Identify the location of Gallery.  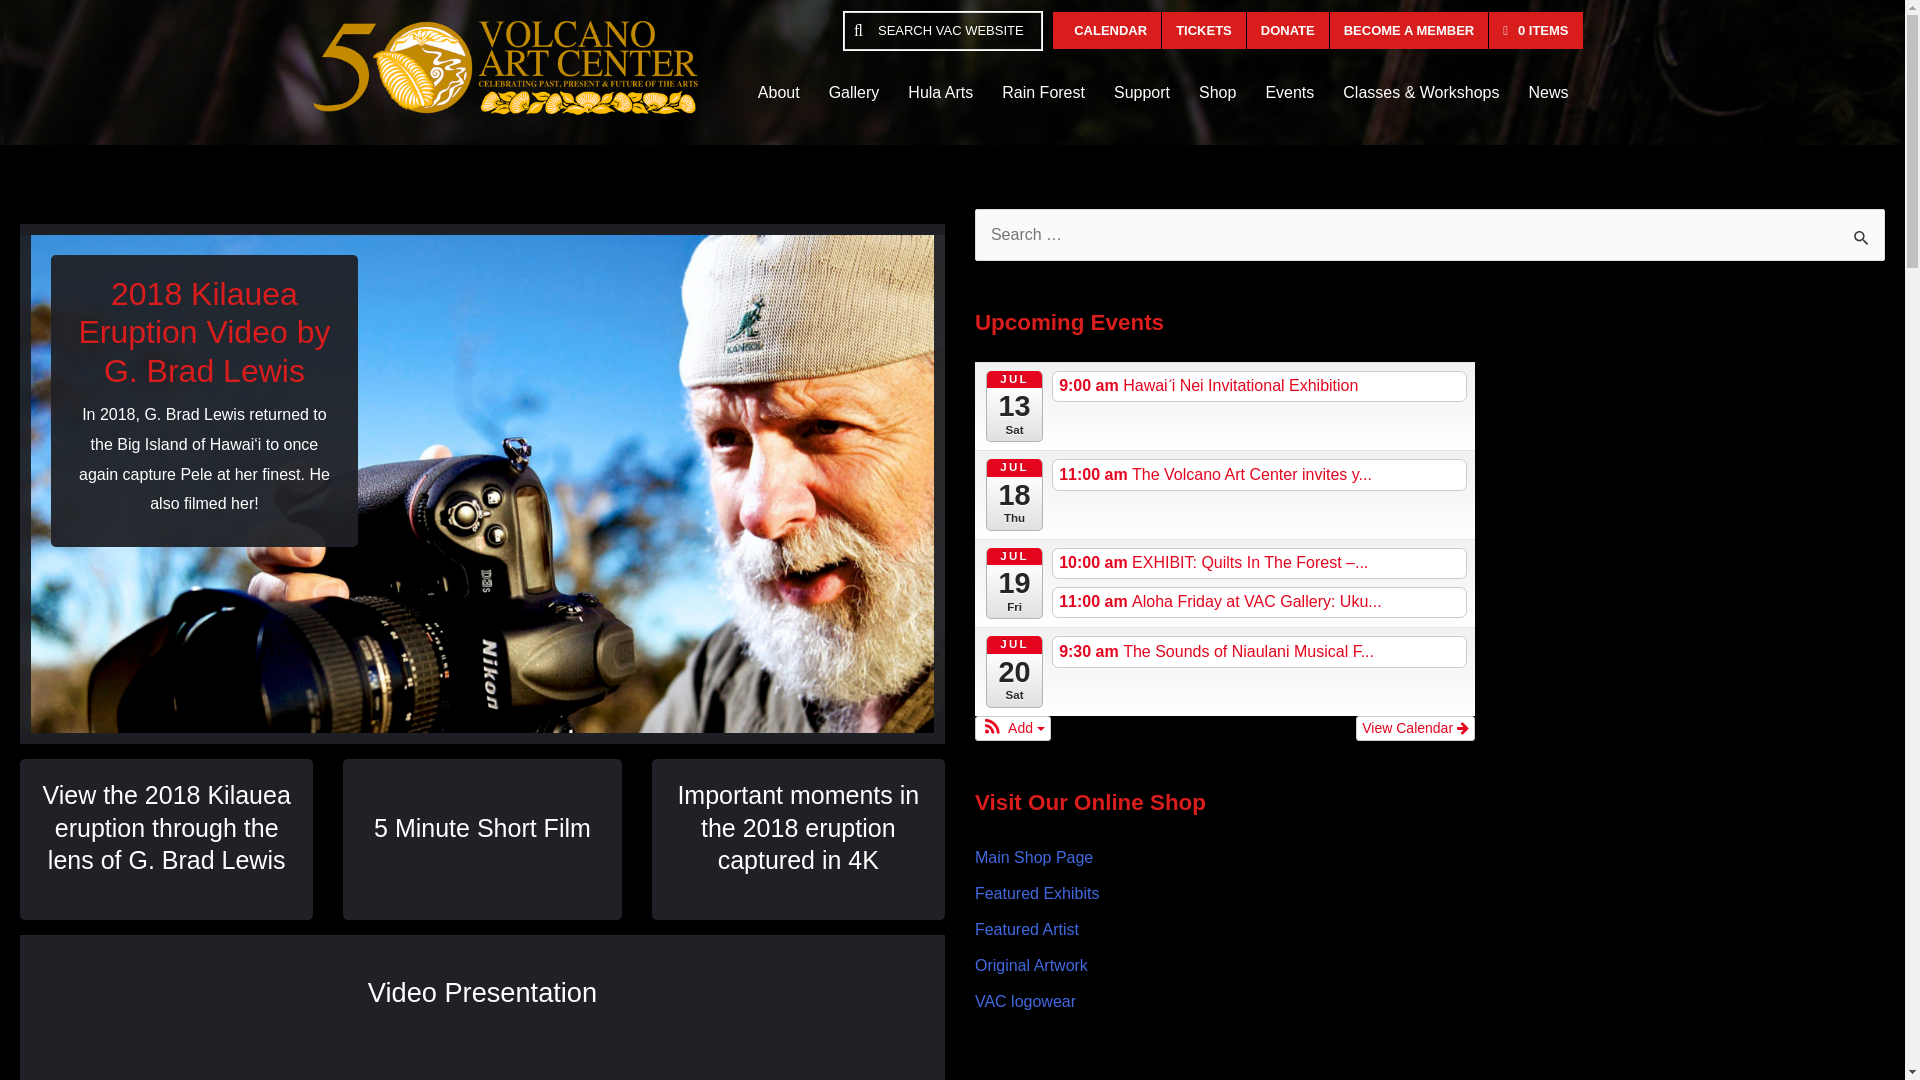
(854, 92).